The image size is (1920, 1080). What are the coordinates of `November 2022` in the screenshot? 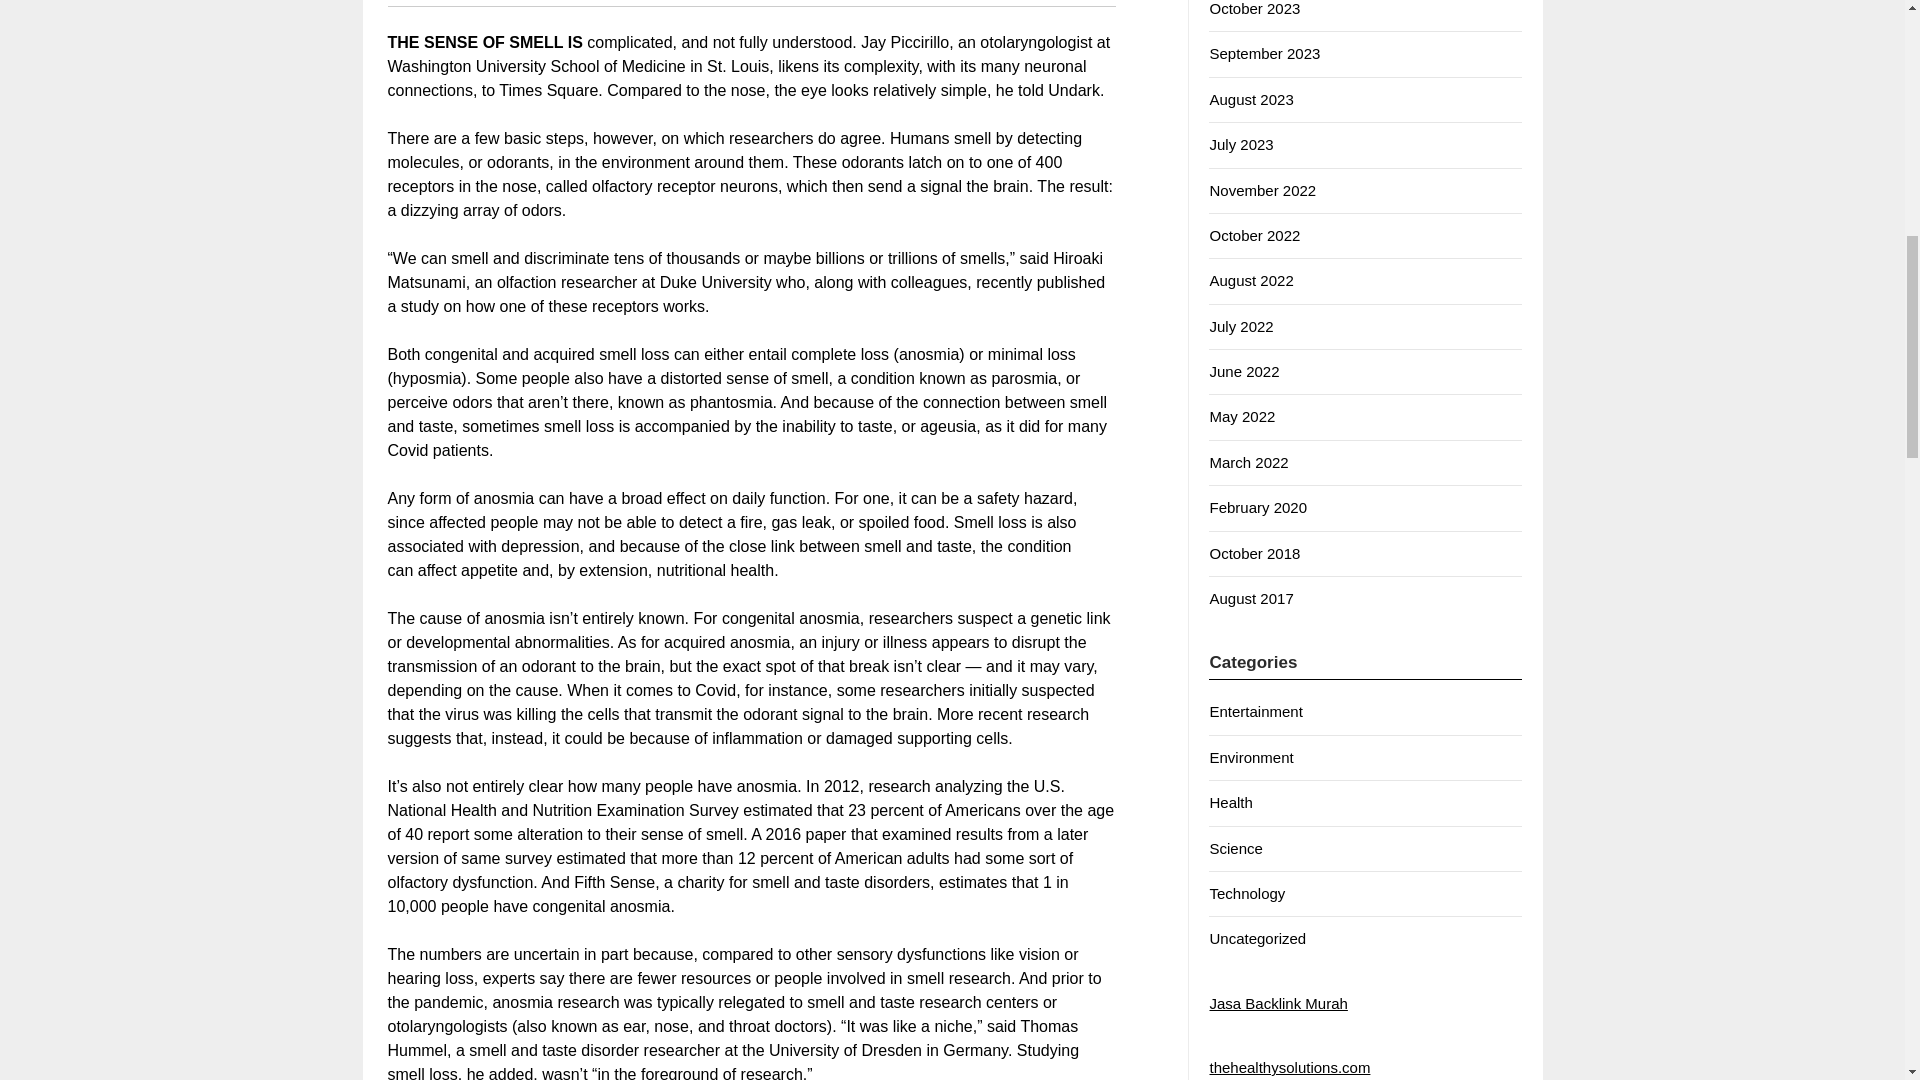 It's located at (1262, 190).